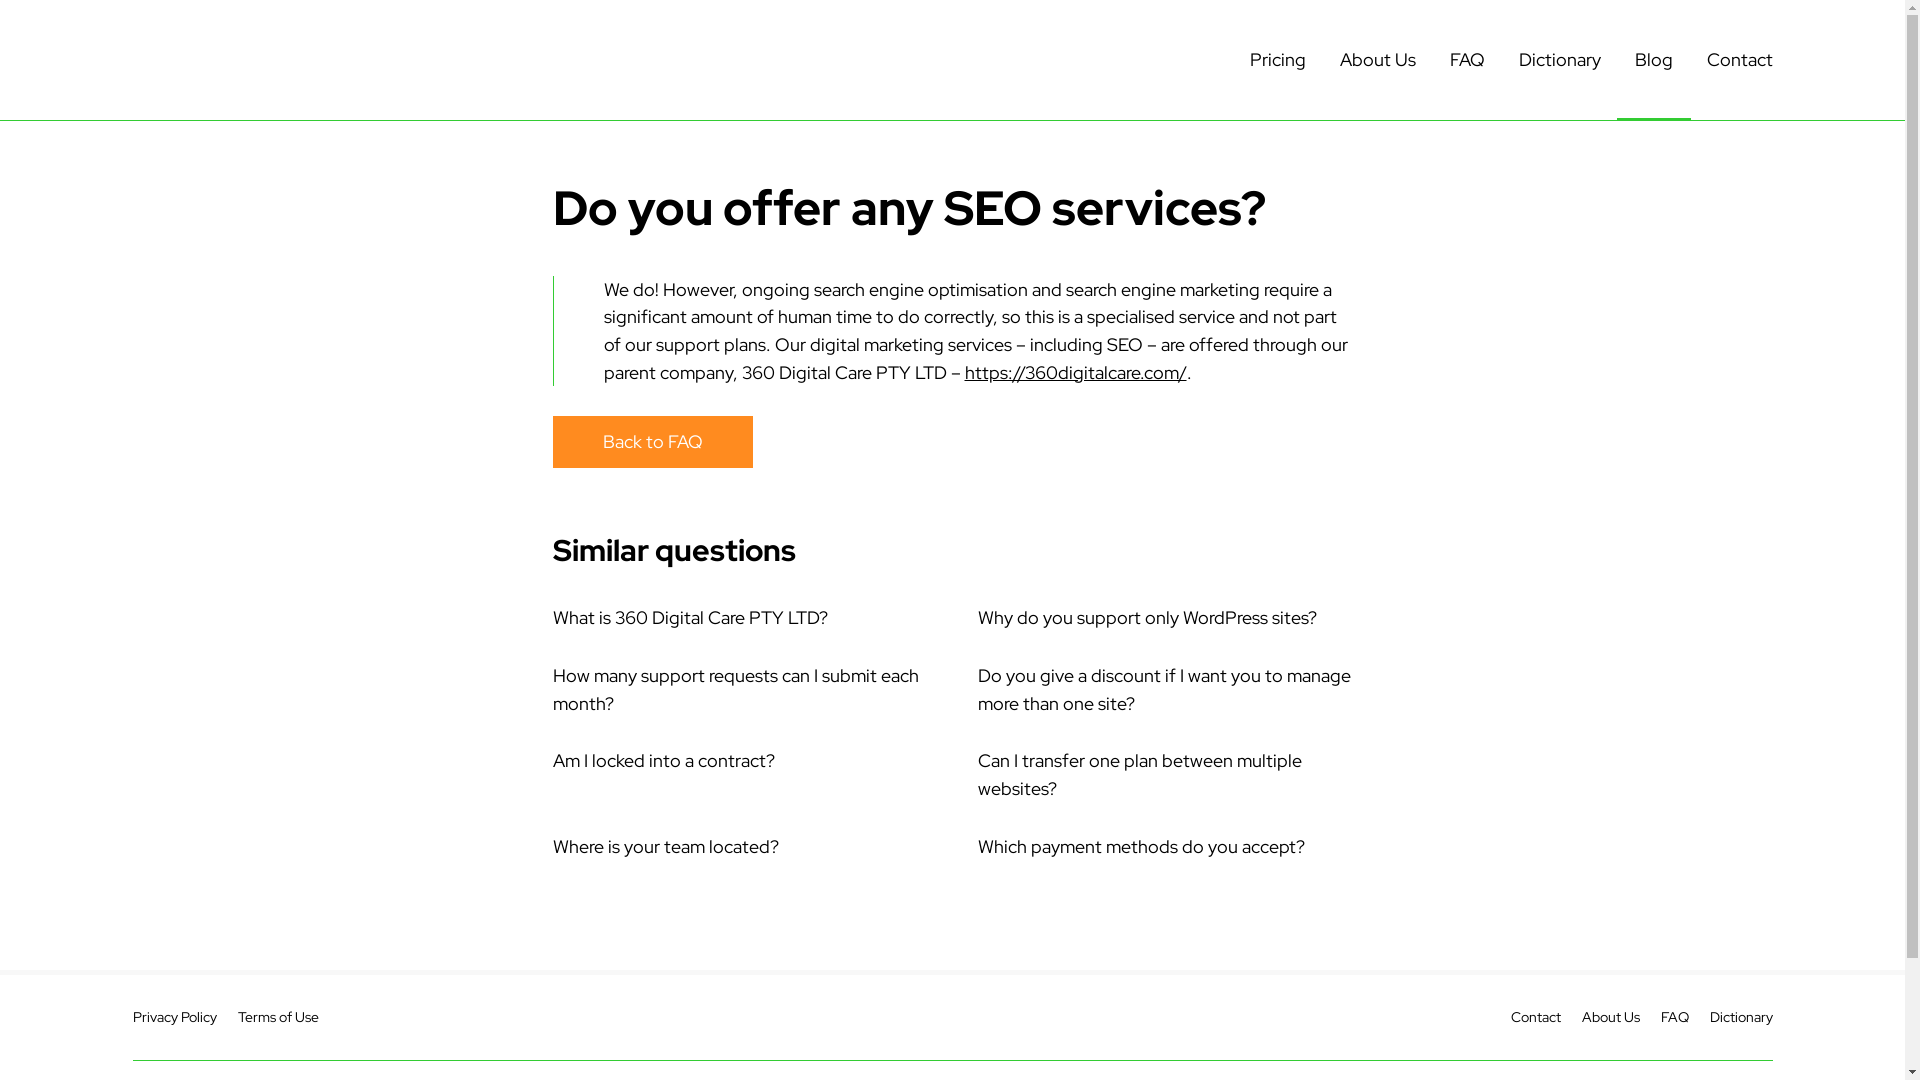 This screenshot has height=1080, width=1920. What do you see at coordinates (690, 618) in the screenshot?
I see `What is 360 Digital Care PTY LTD?` at bounding box center [690, 618].